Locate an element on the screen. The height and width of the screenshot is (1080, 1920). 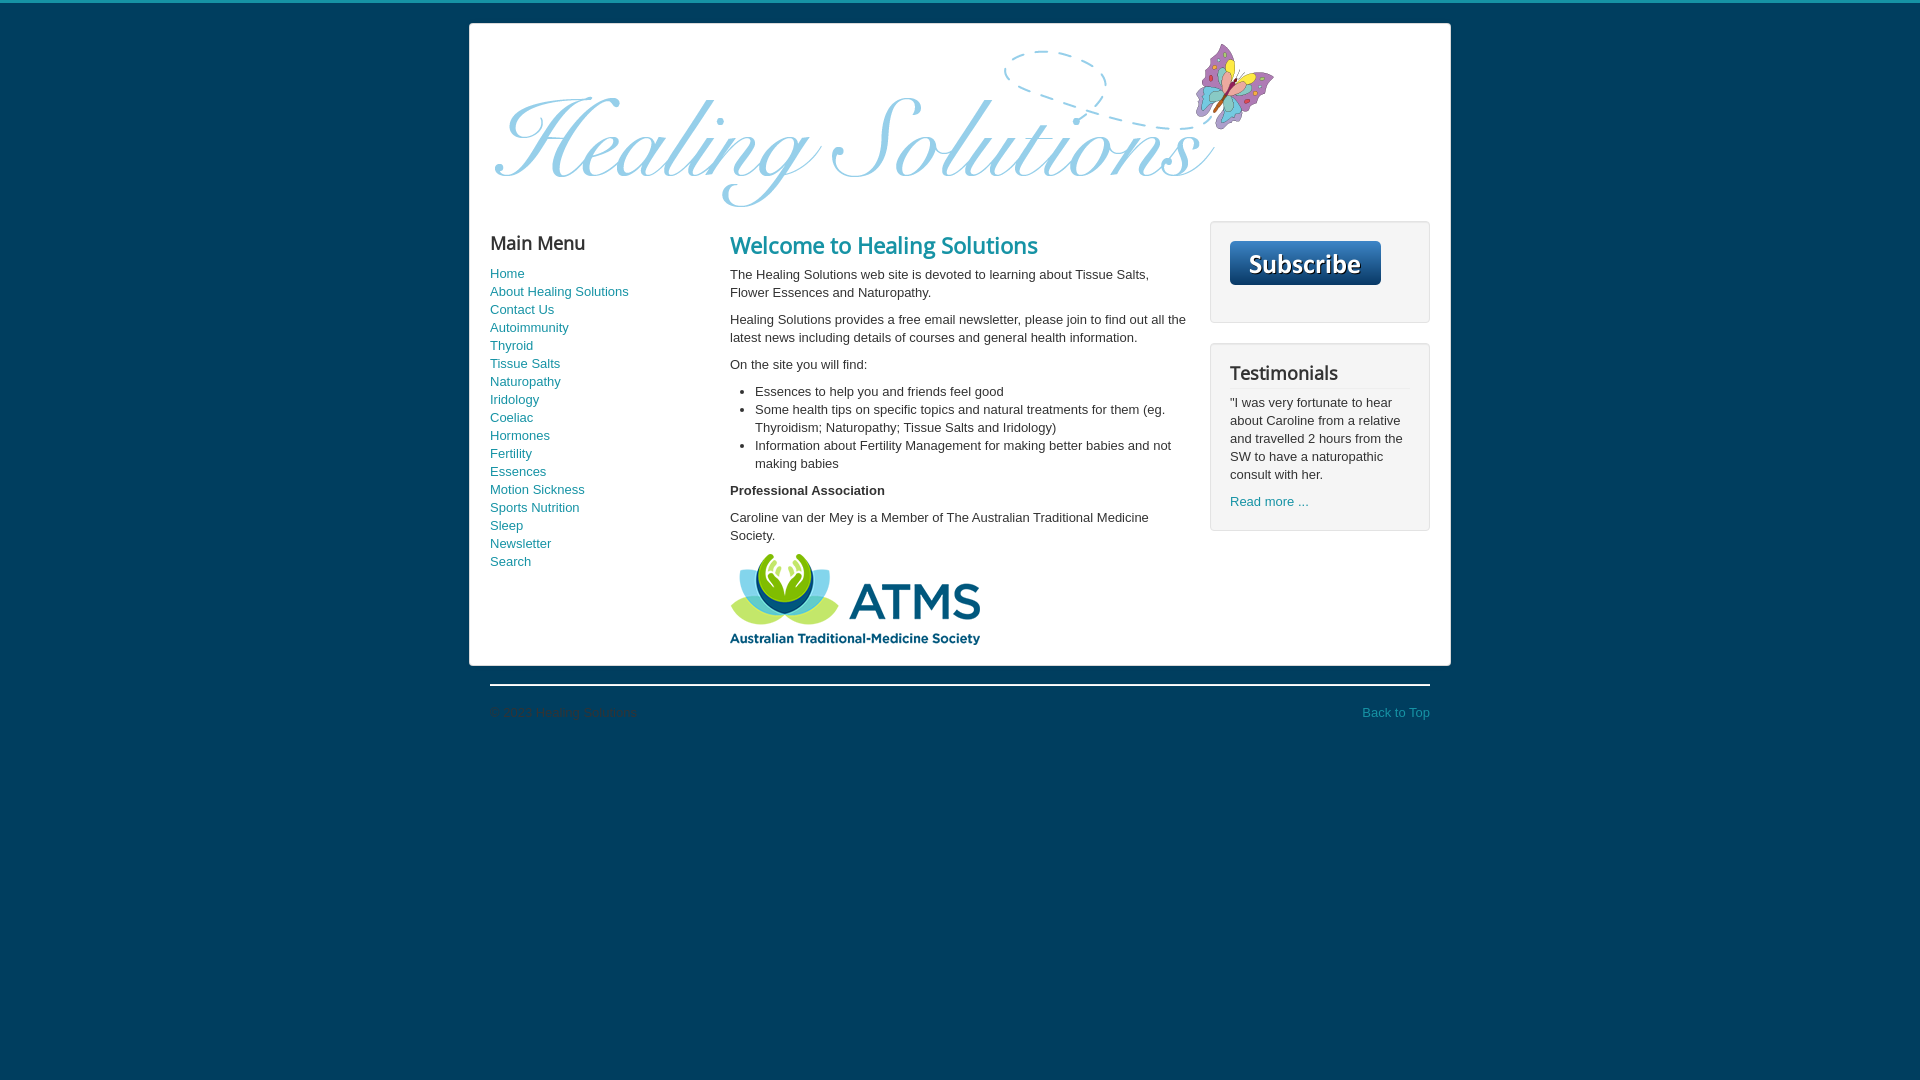
Search is located at coordinates (600, 562).